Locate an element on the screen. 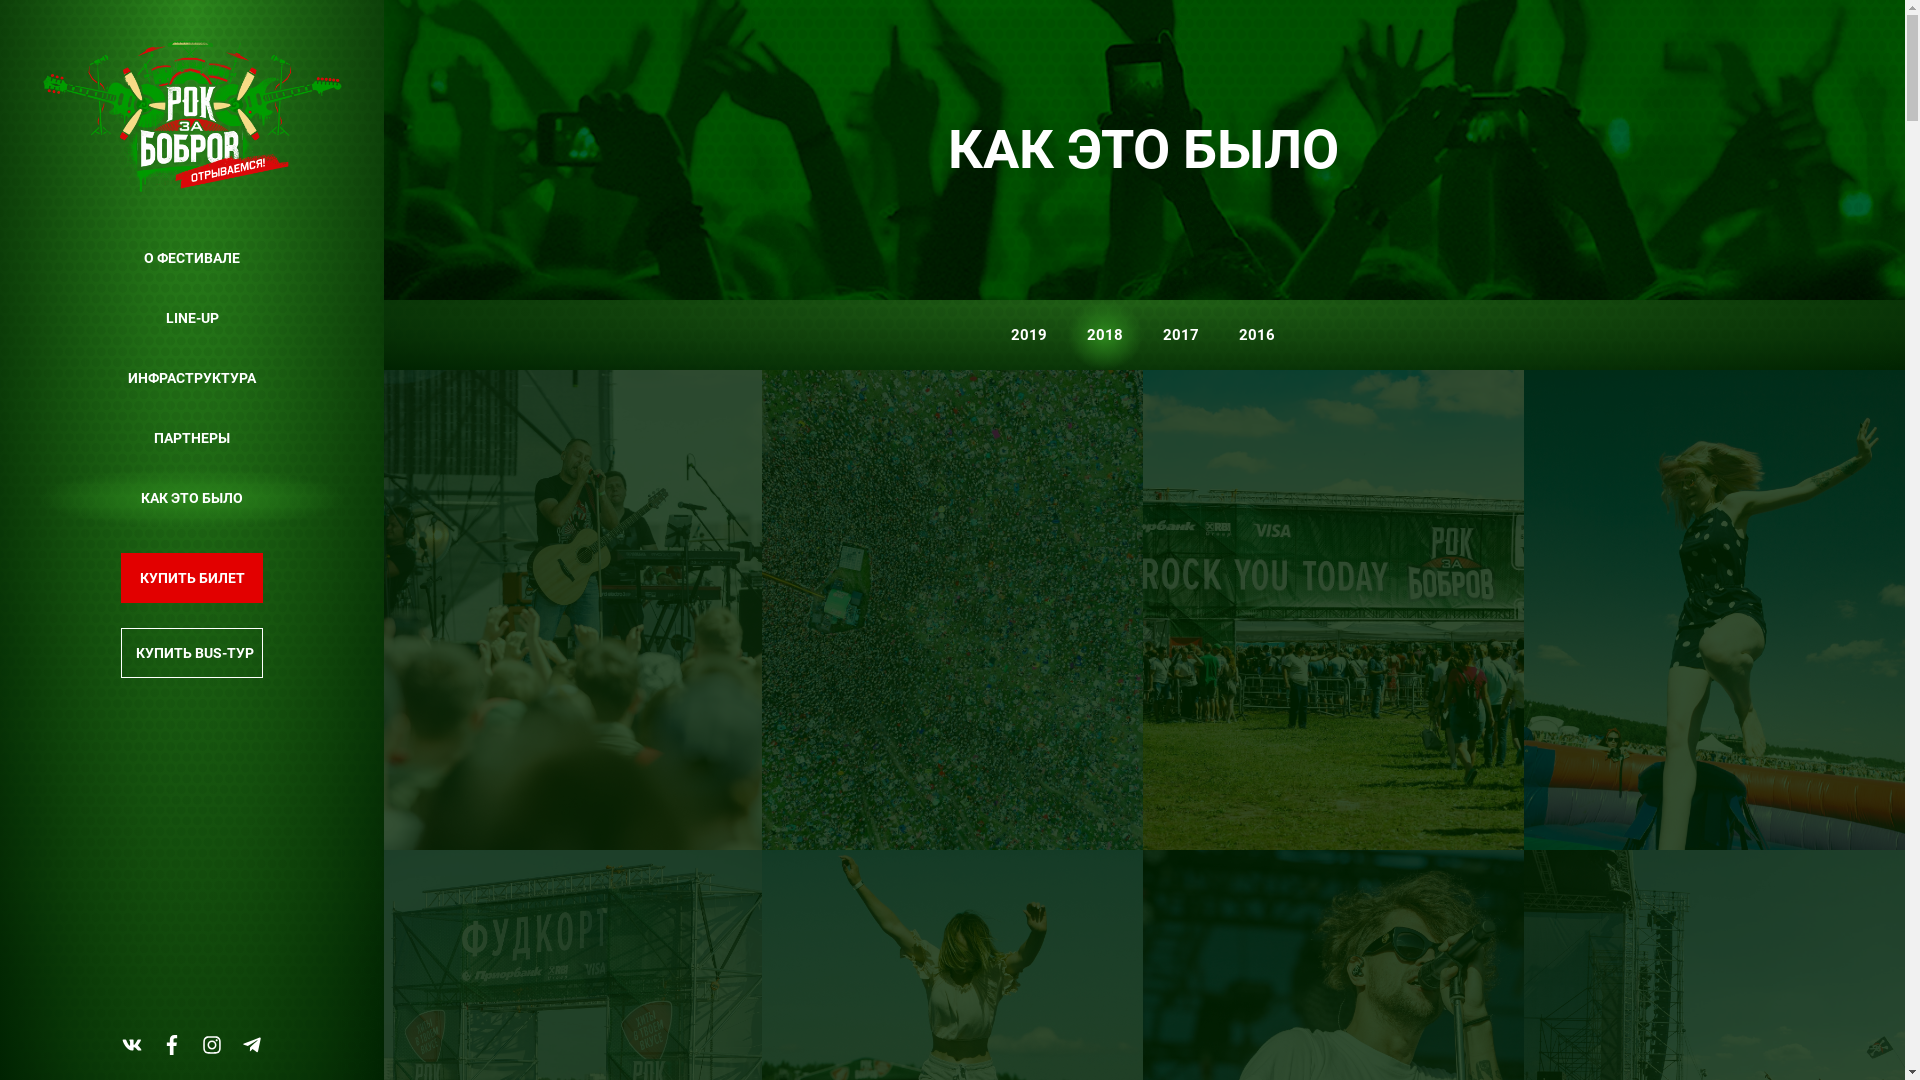  2016 is located at coordinates (1257, 335).